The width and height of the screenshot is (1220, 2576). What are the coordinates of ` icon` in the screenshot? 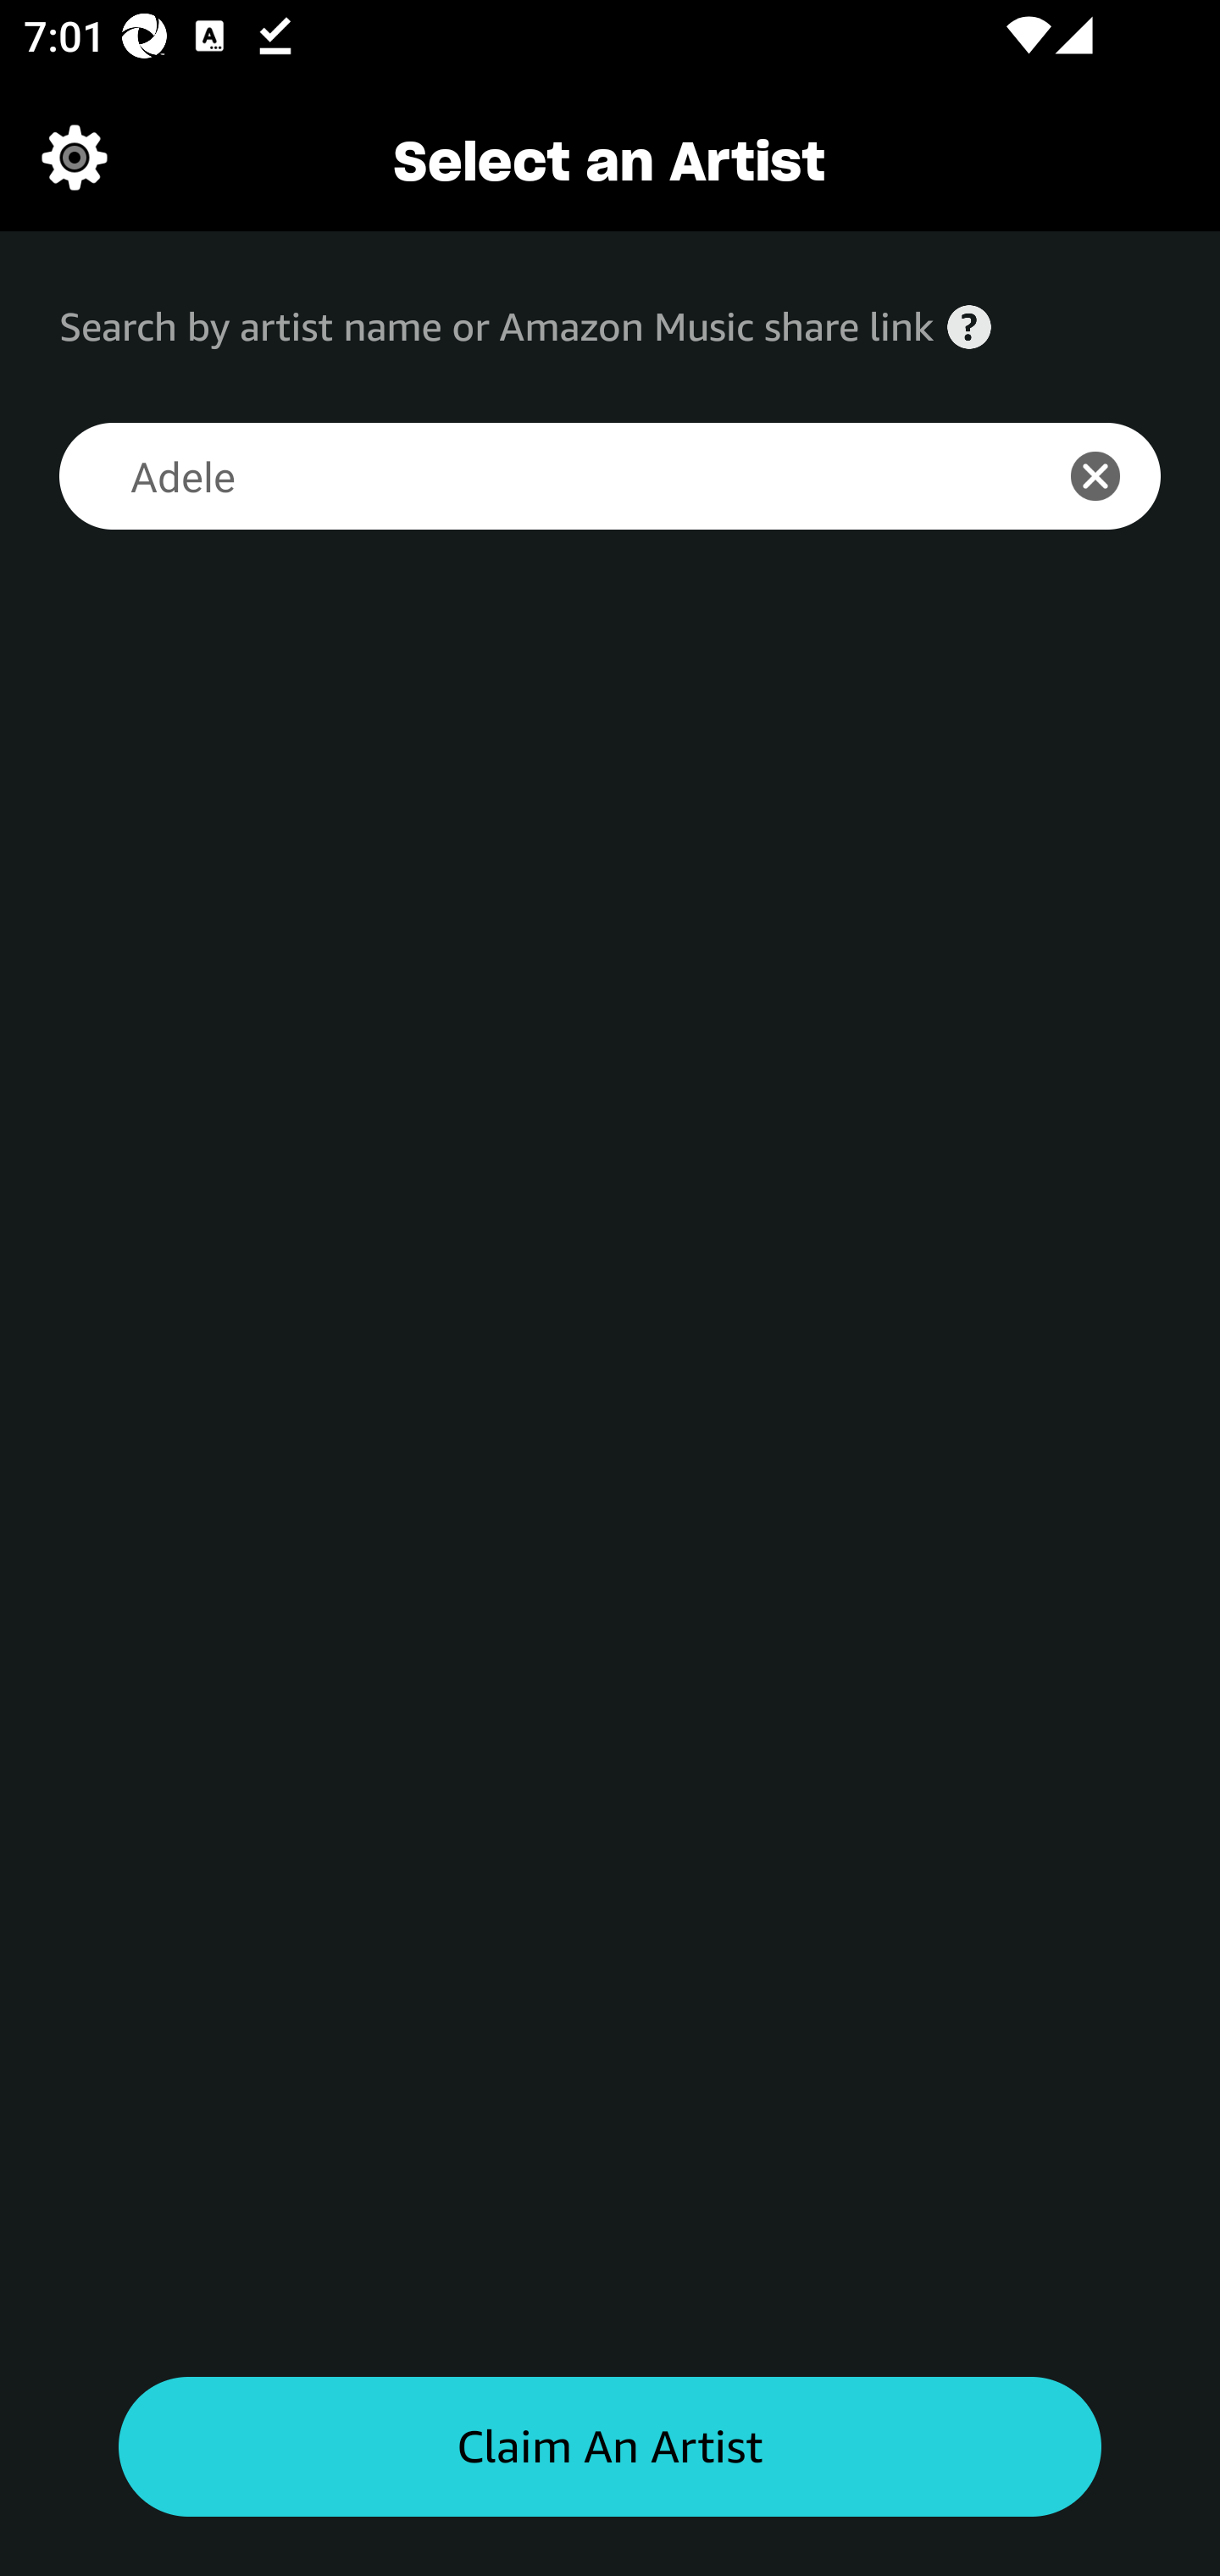 It's located at (1113, 476).